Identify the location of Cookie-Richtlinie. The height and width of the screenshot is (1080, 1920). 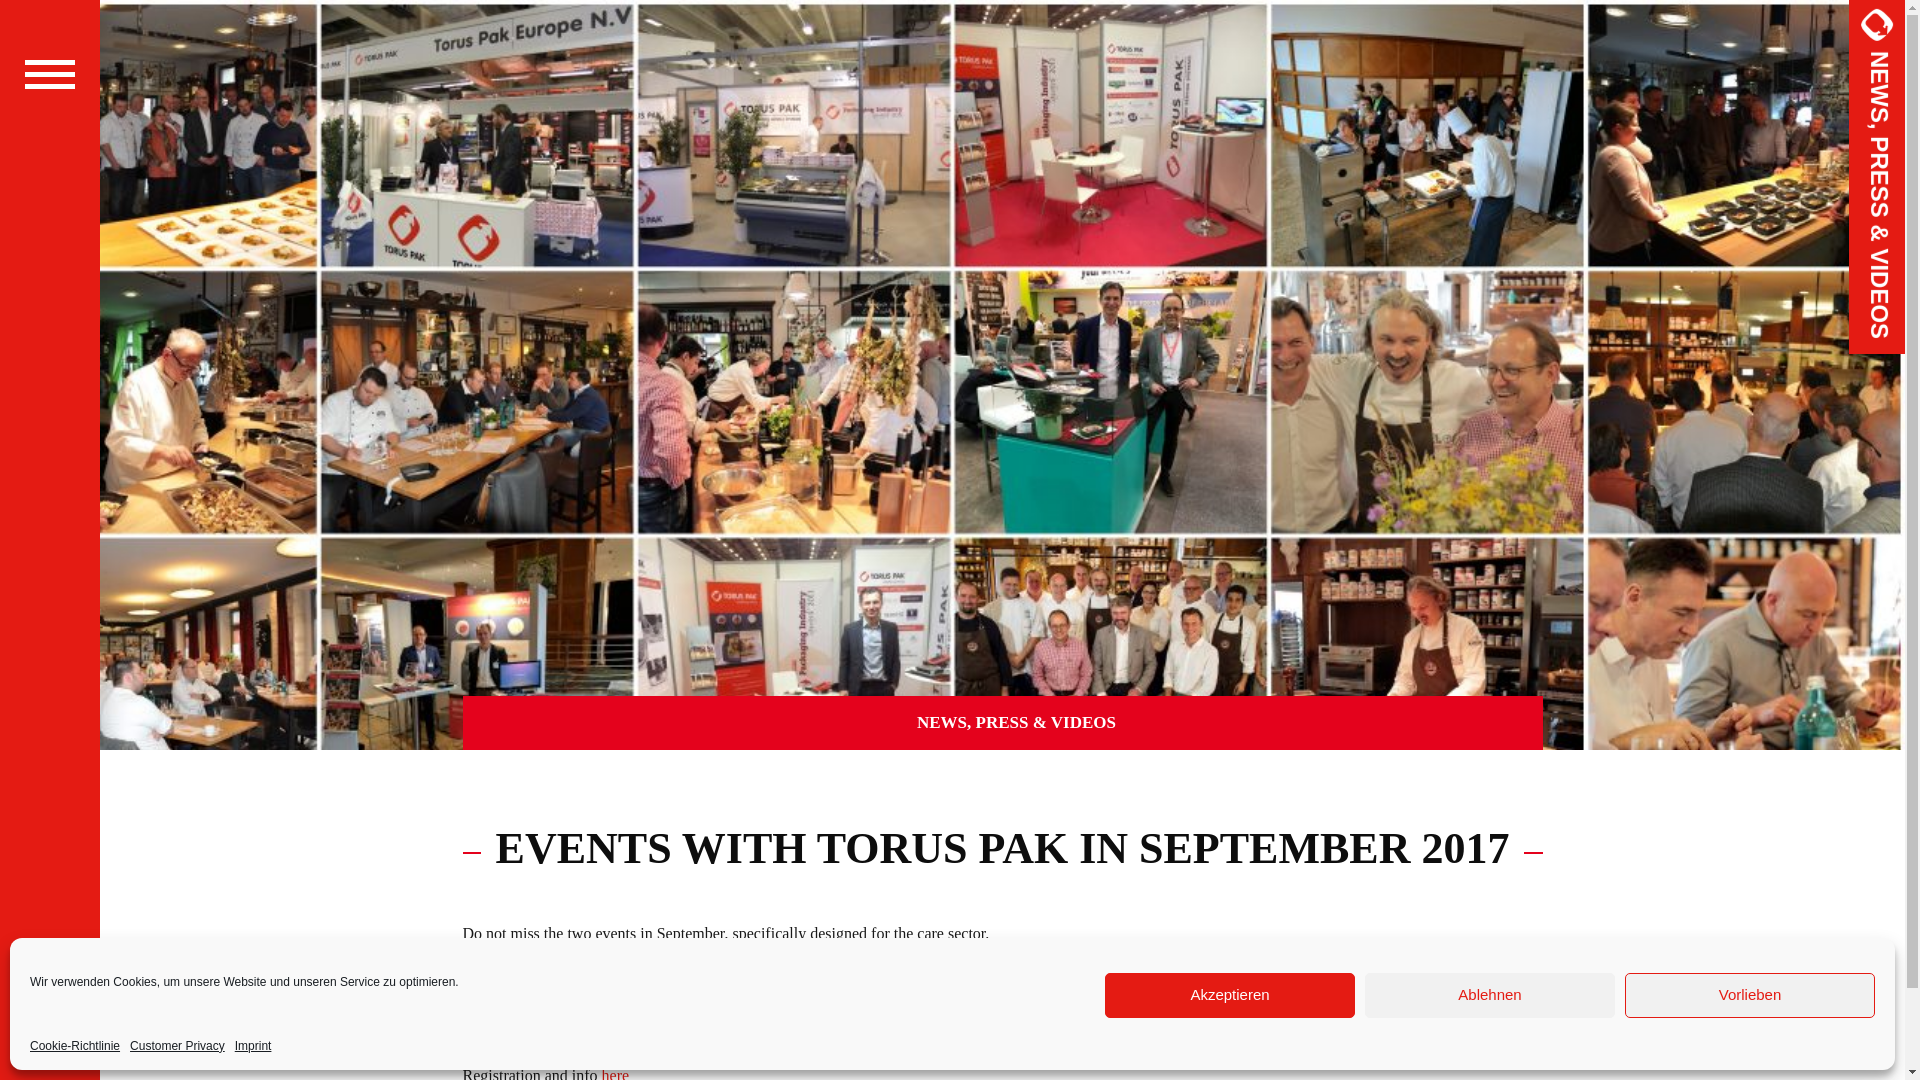
(74, 1046).